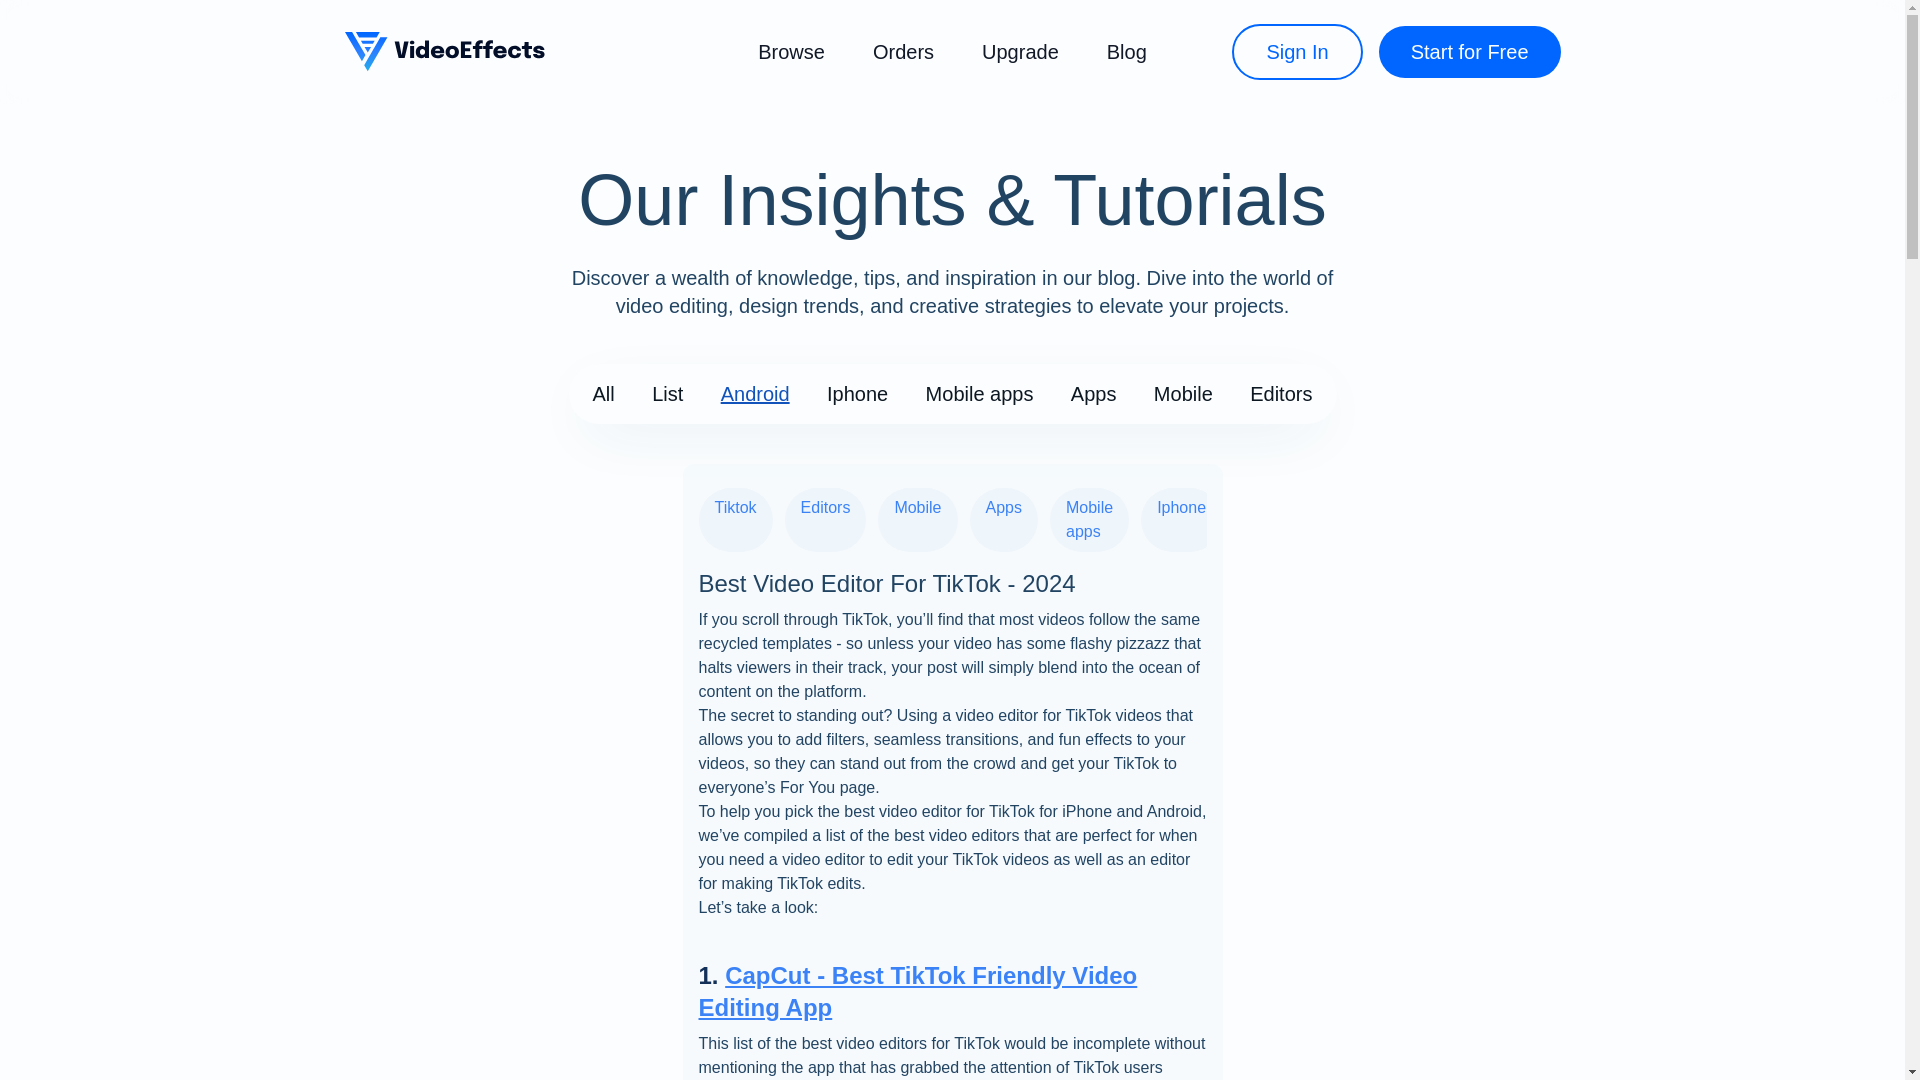  What do you see at coordinates (1469, 51) in the screenshot?
I see `Start for Free` at bounding box center [1469, 51].